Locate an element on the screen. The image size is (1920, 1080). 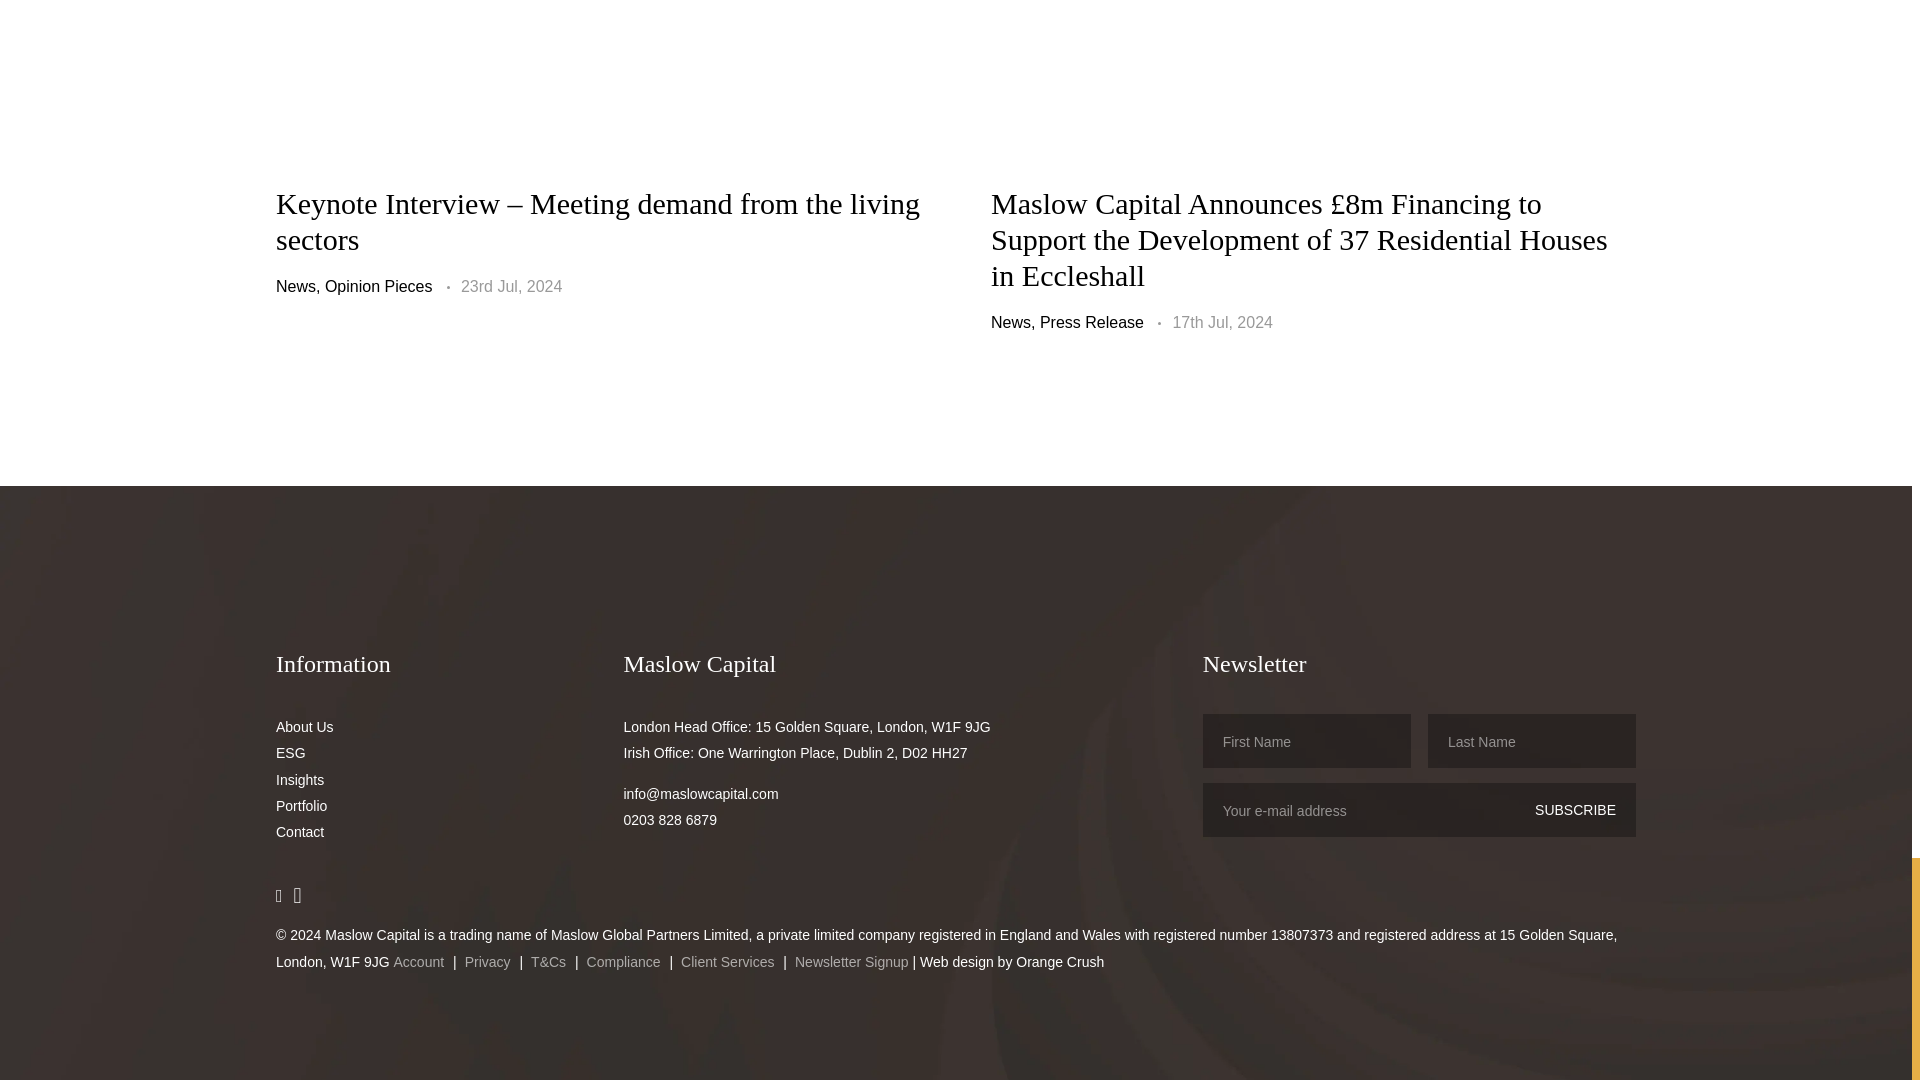
Portfolio is located at coordinates (301, 805).